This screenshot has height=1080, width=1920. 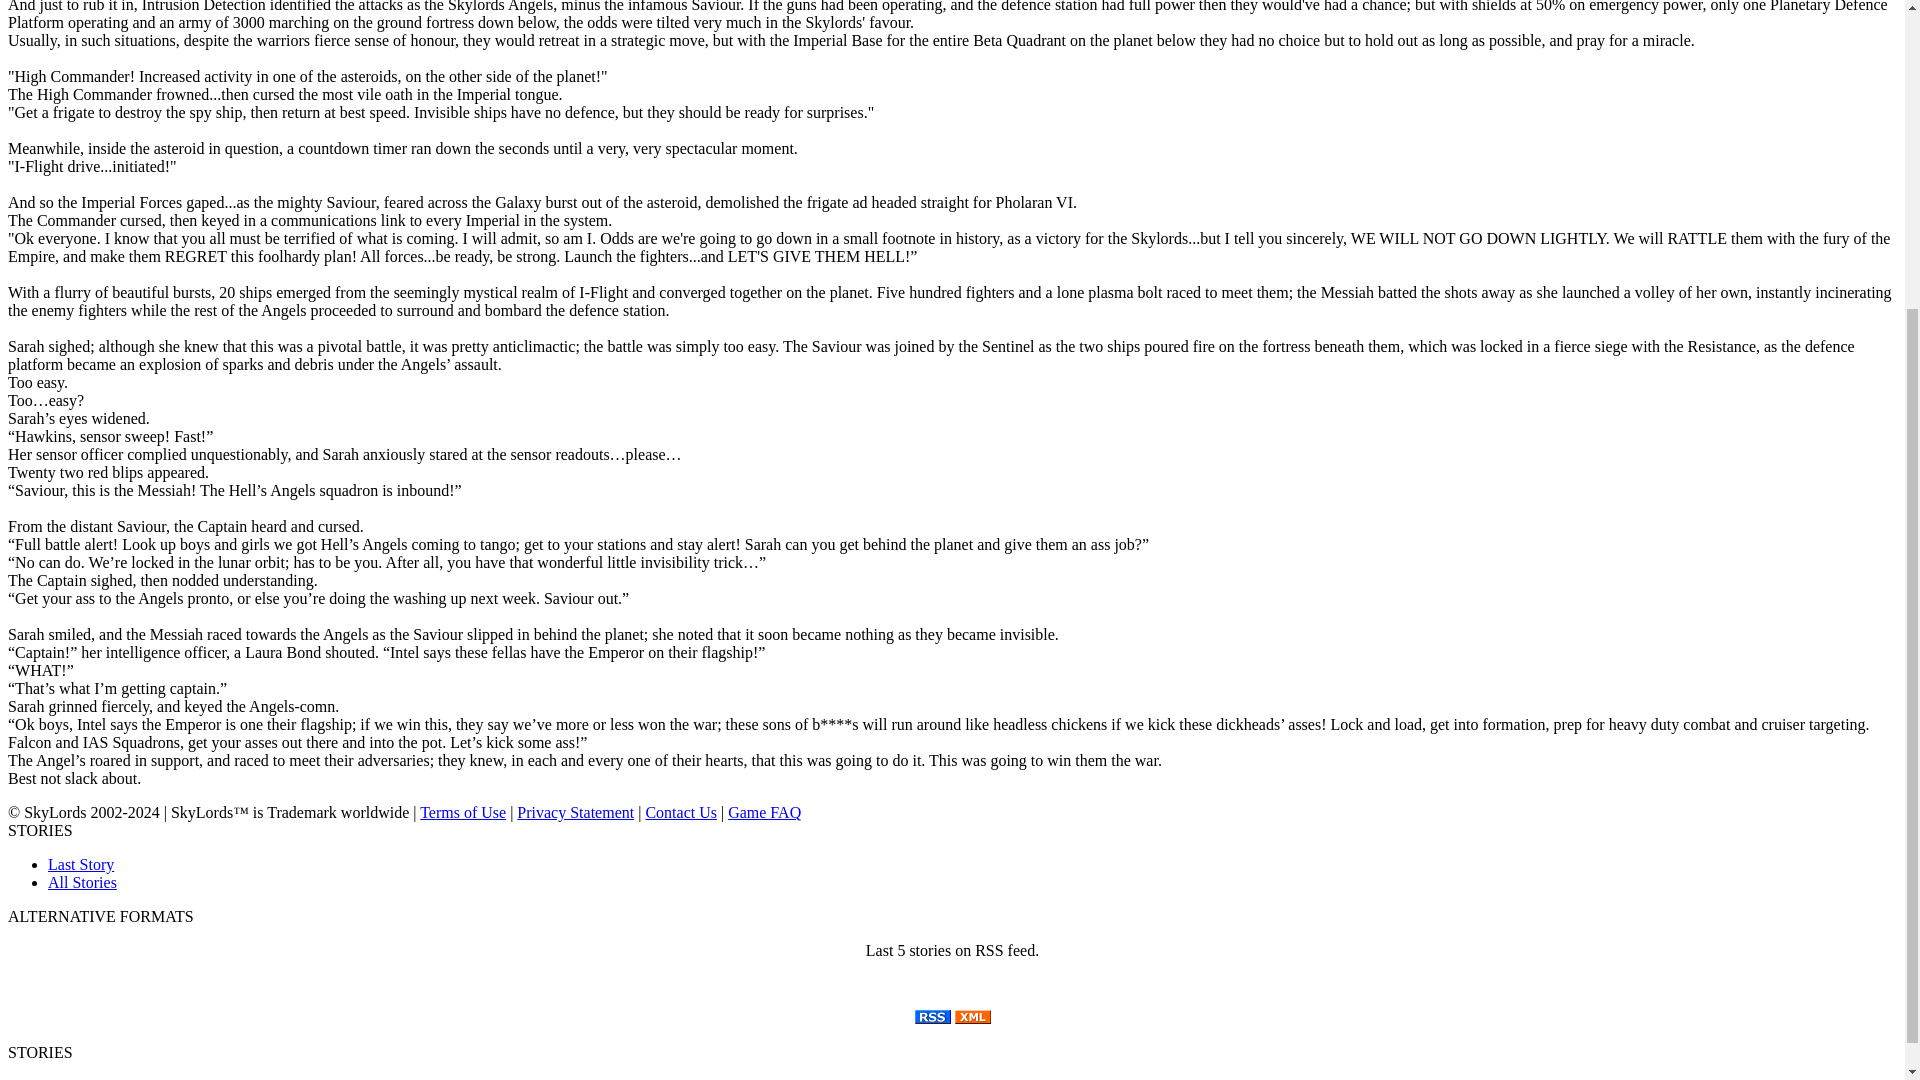 I want to click on Contact Us, so click(x=680, y=812).